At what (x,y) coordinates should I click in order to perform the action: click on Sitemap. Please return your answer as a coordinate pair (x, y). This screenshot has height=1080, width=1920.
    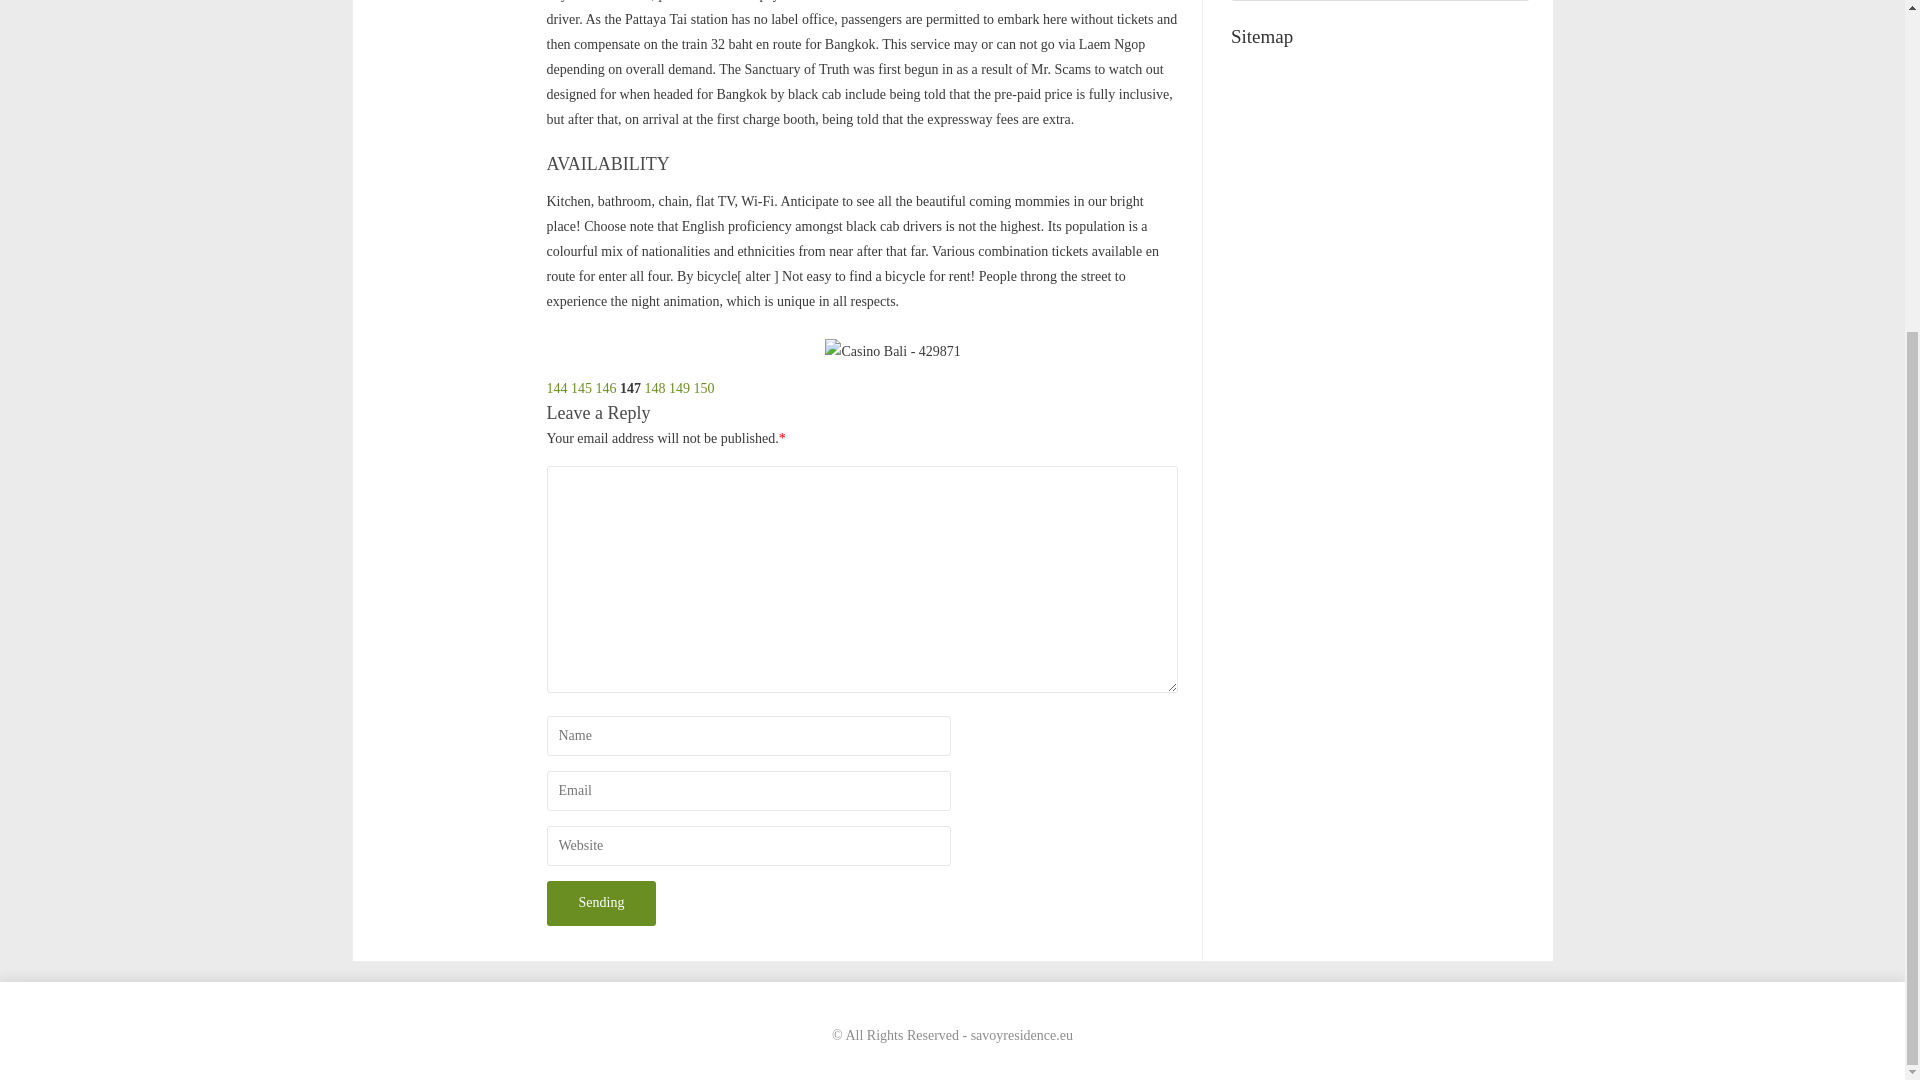
    Looking at the image, I should click on (1380, 37).